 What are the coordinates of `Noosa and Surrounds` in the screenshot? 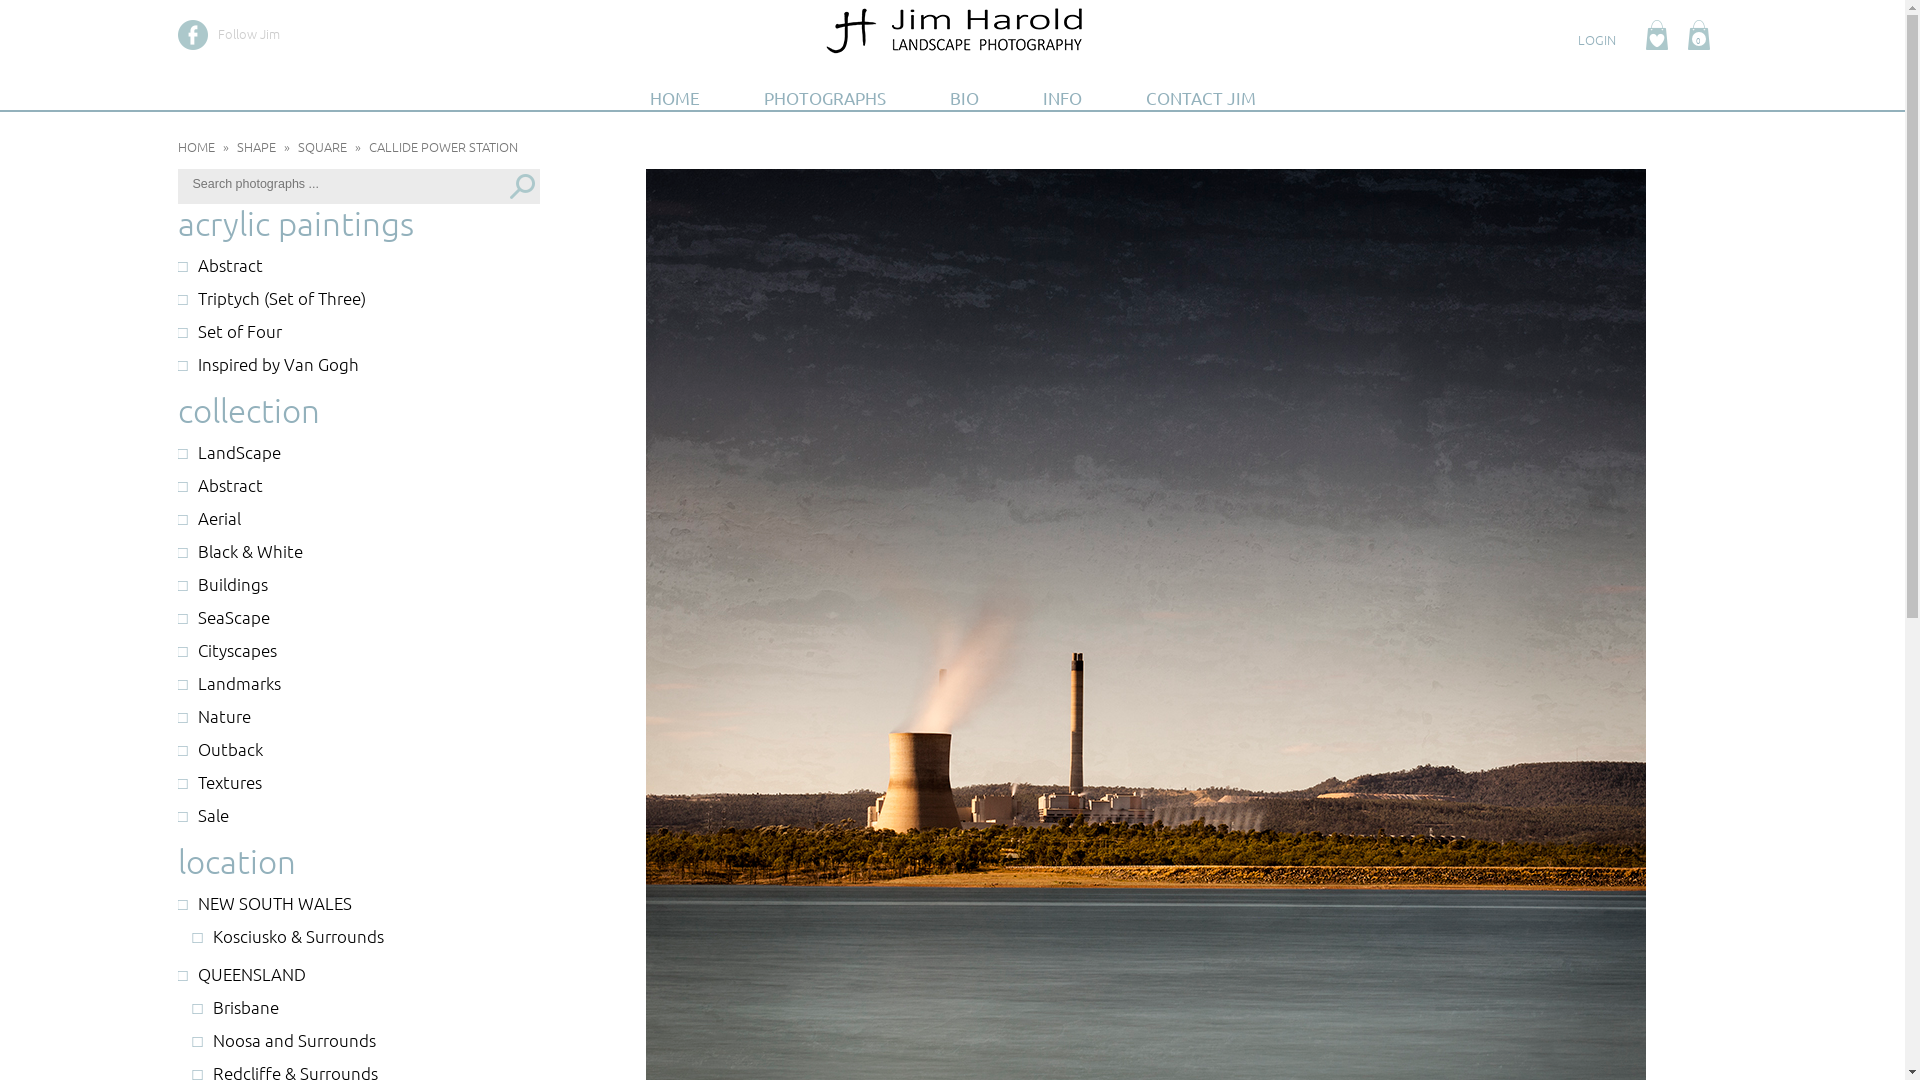 It's located at (366, 1040).